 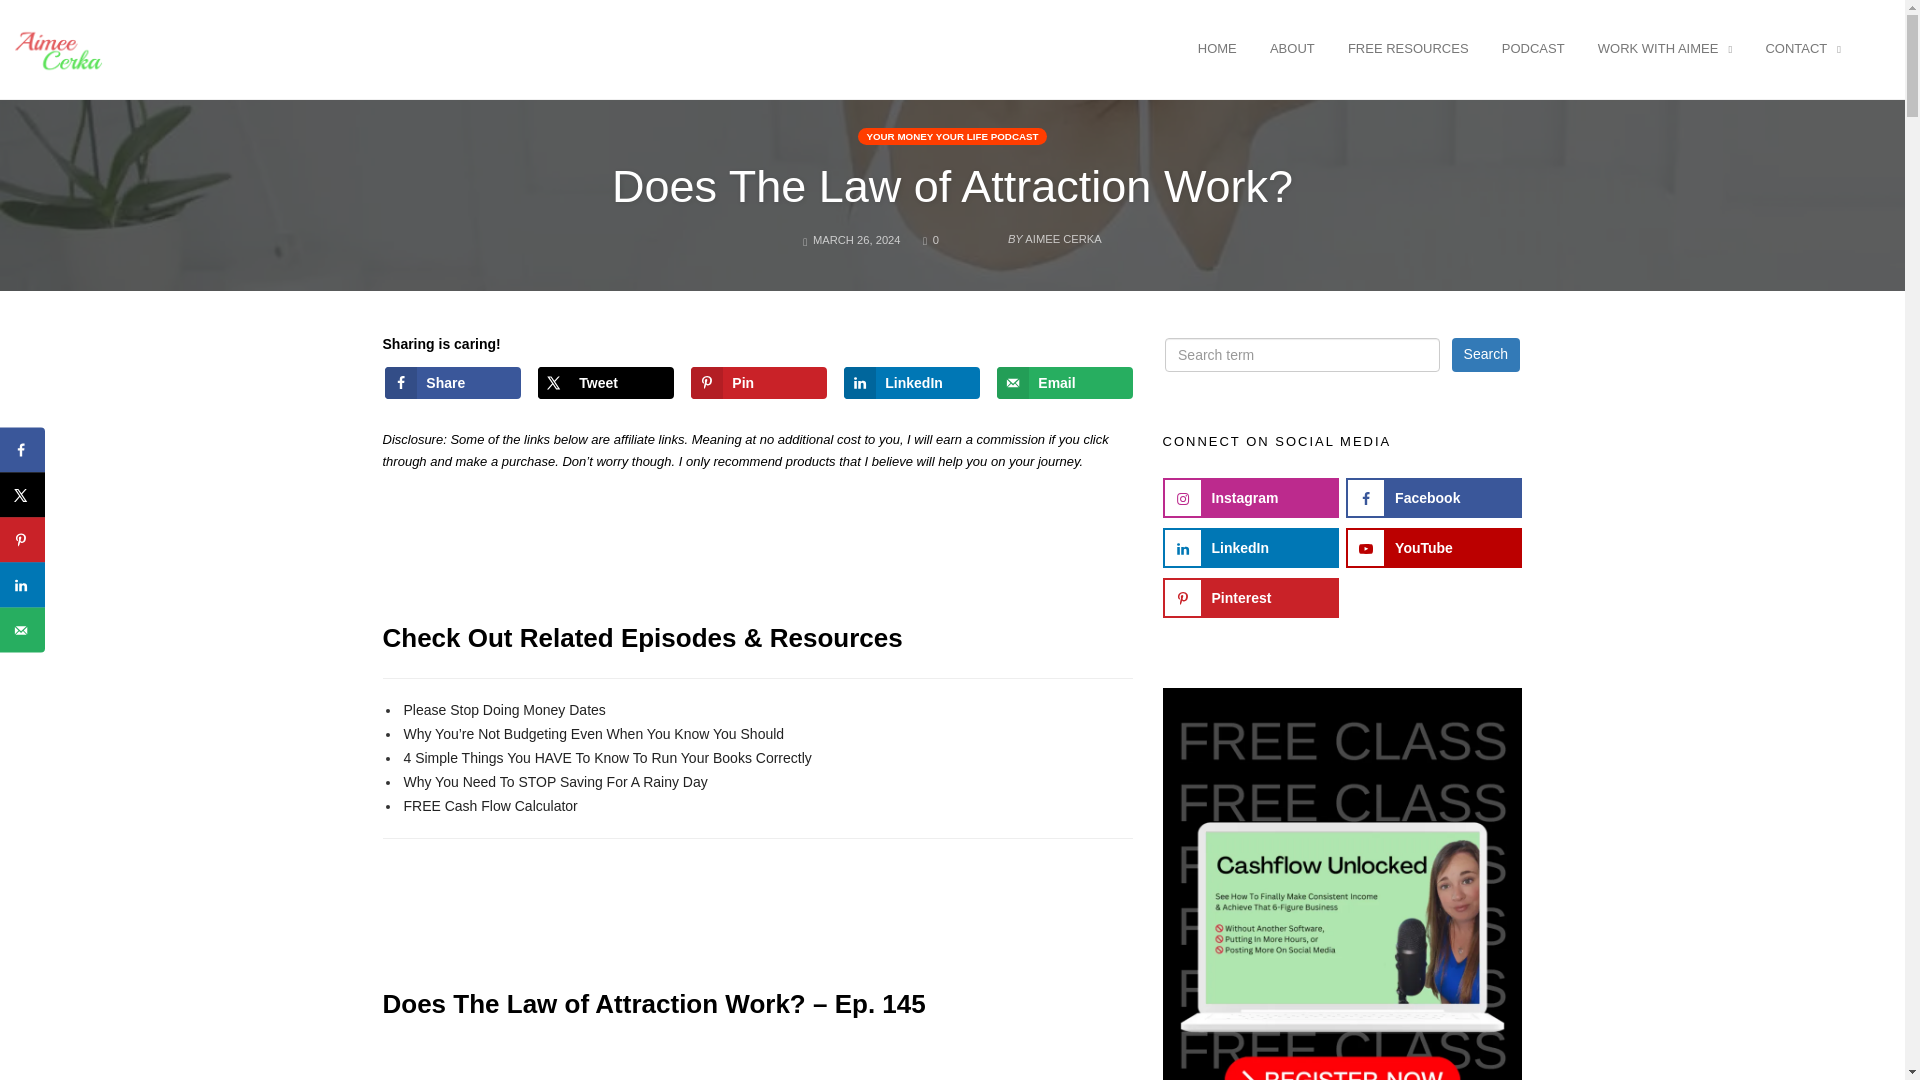 I want to click on Send over email, so click(x=1064, y=382).